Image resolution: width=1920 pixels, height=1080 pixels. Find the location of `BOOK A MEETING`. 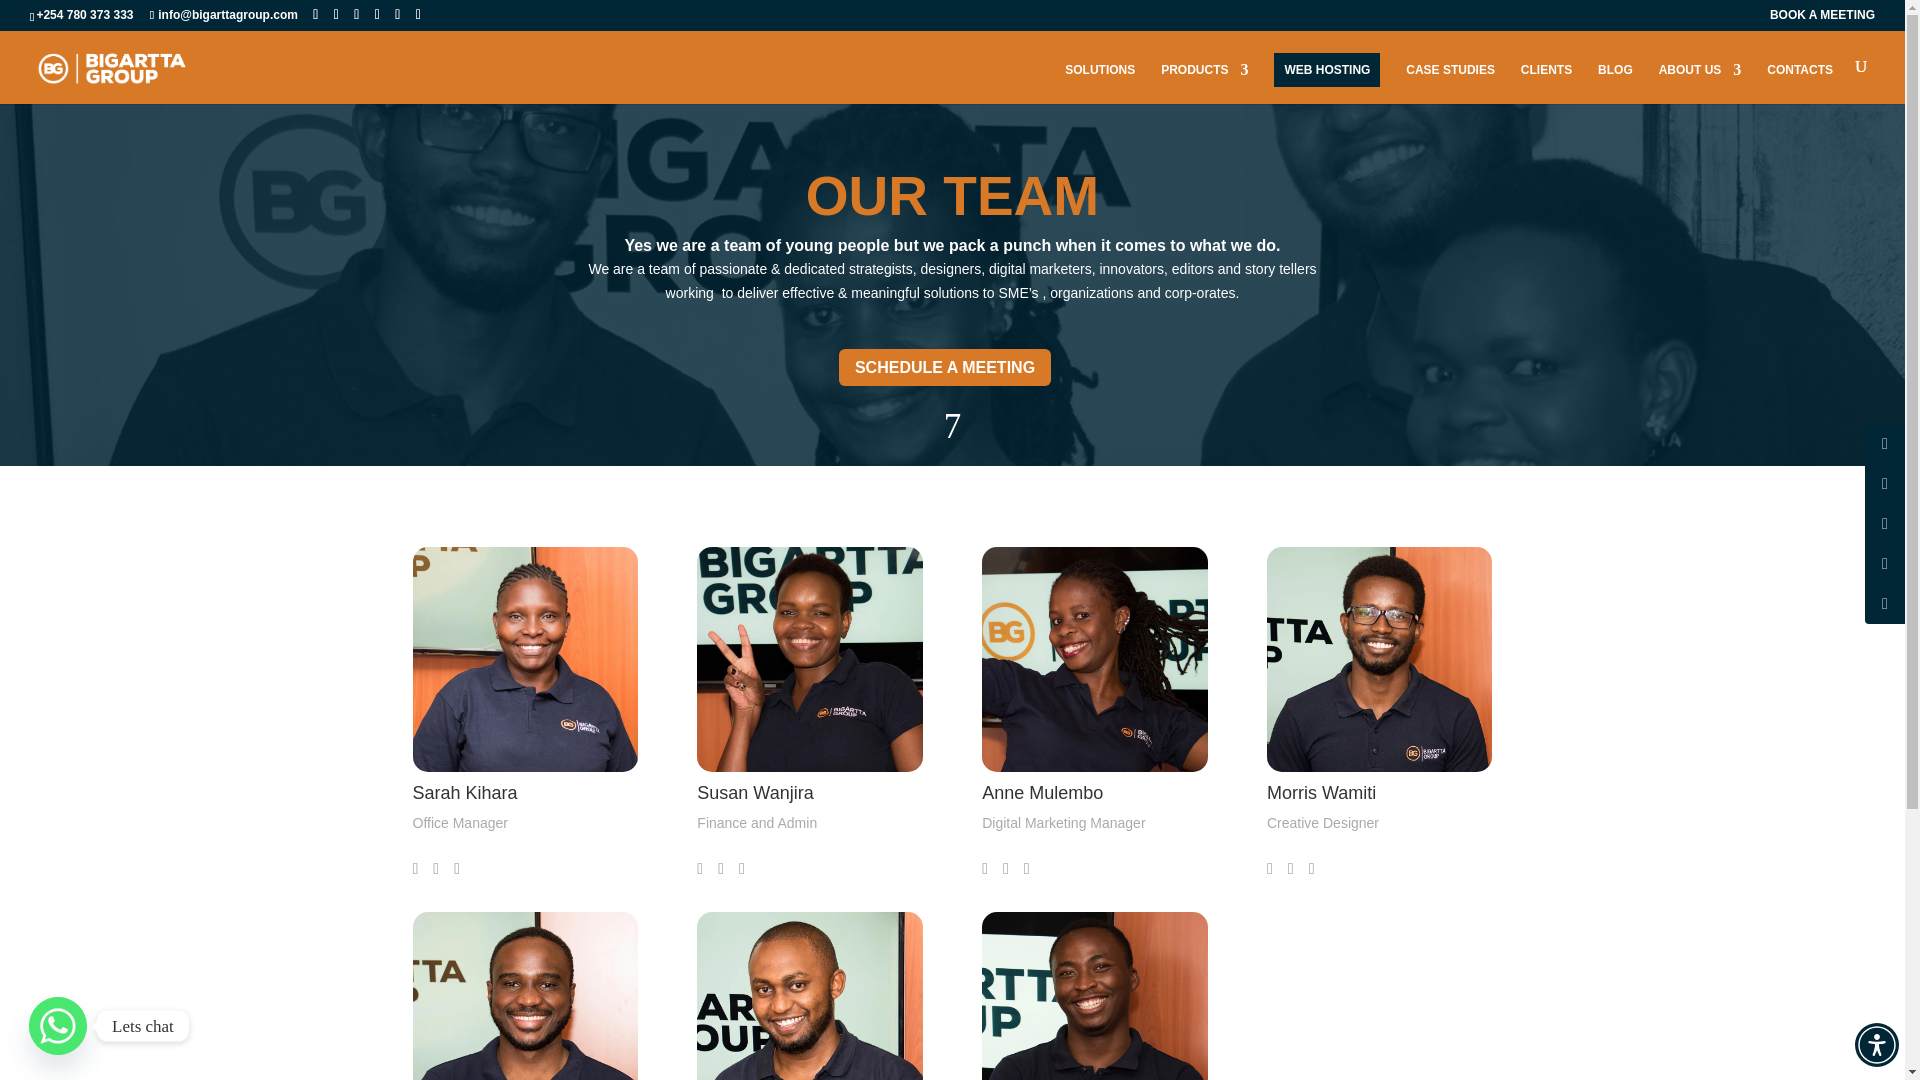

BOOK A MEETING is located at coordinates (1822, 19).